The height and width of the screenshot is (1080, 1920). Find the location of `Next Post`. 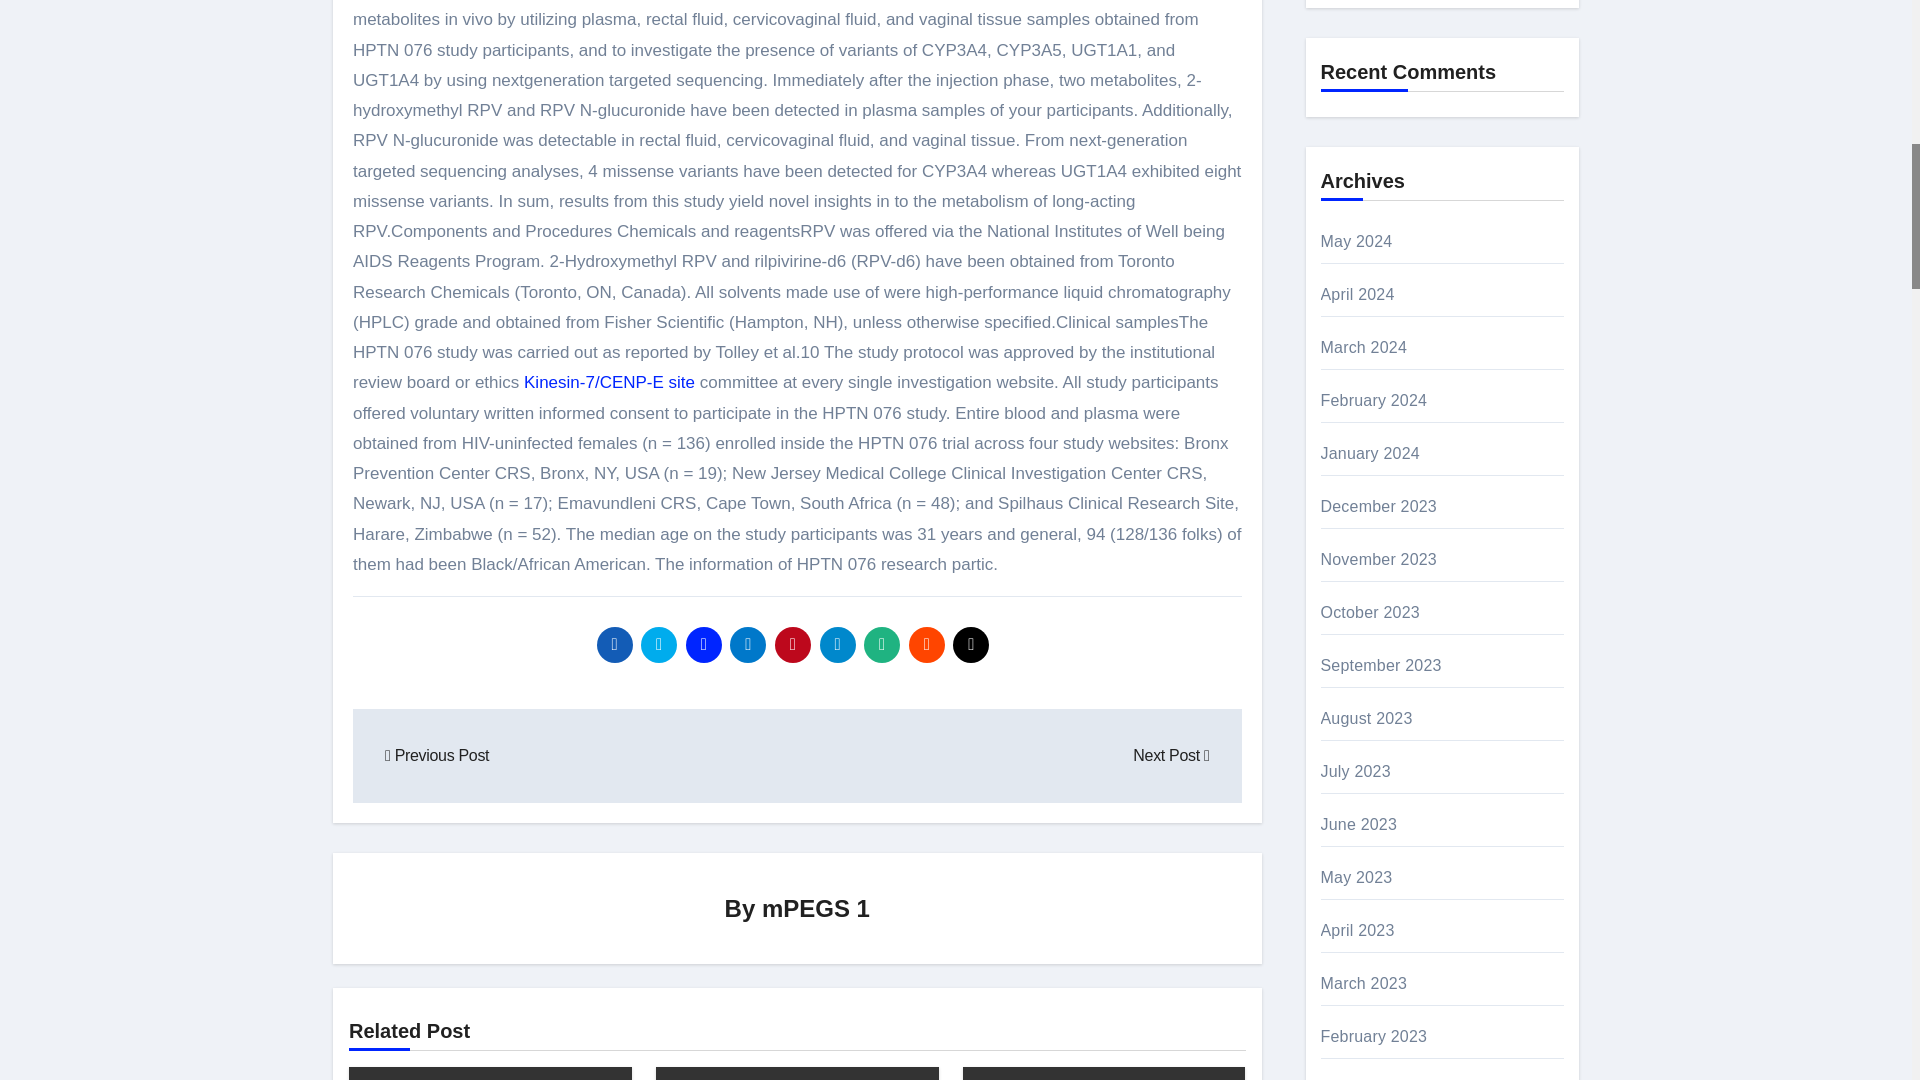

Next Post is located at coordinates (1170, 755).